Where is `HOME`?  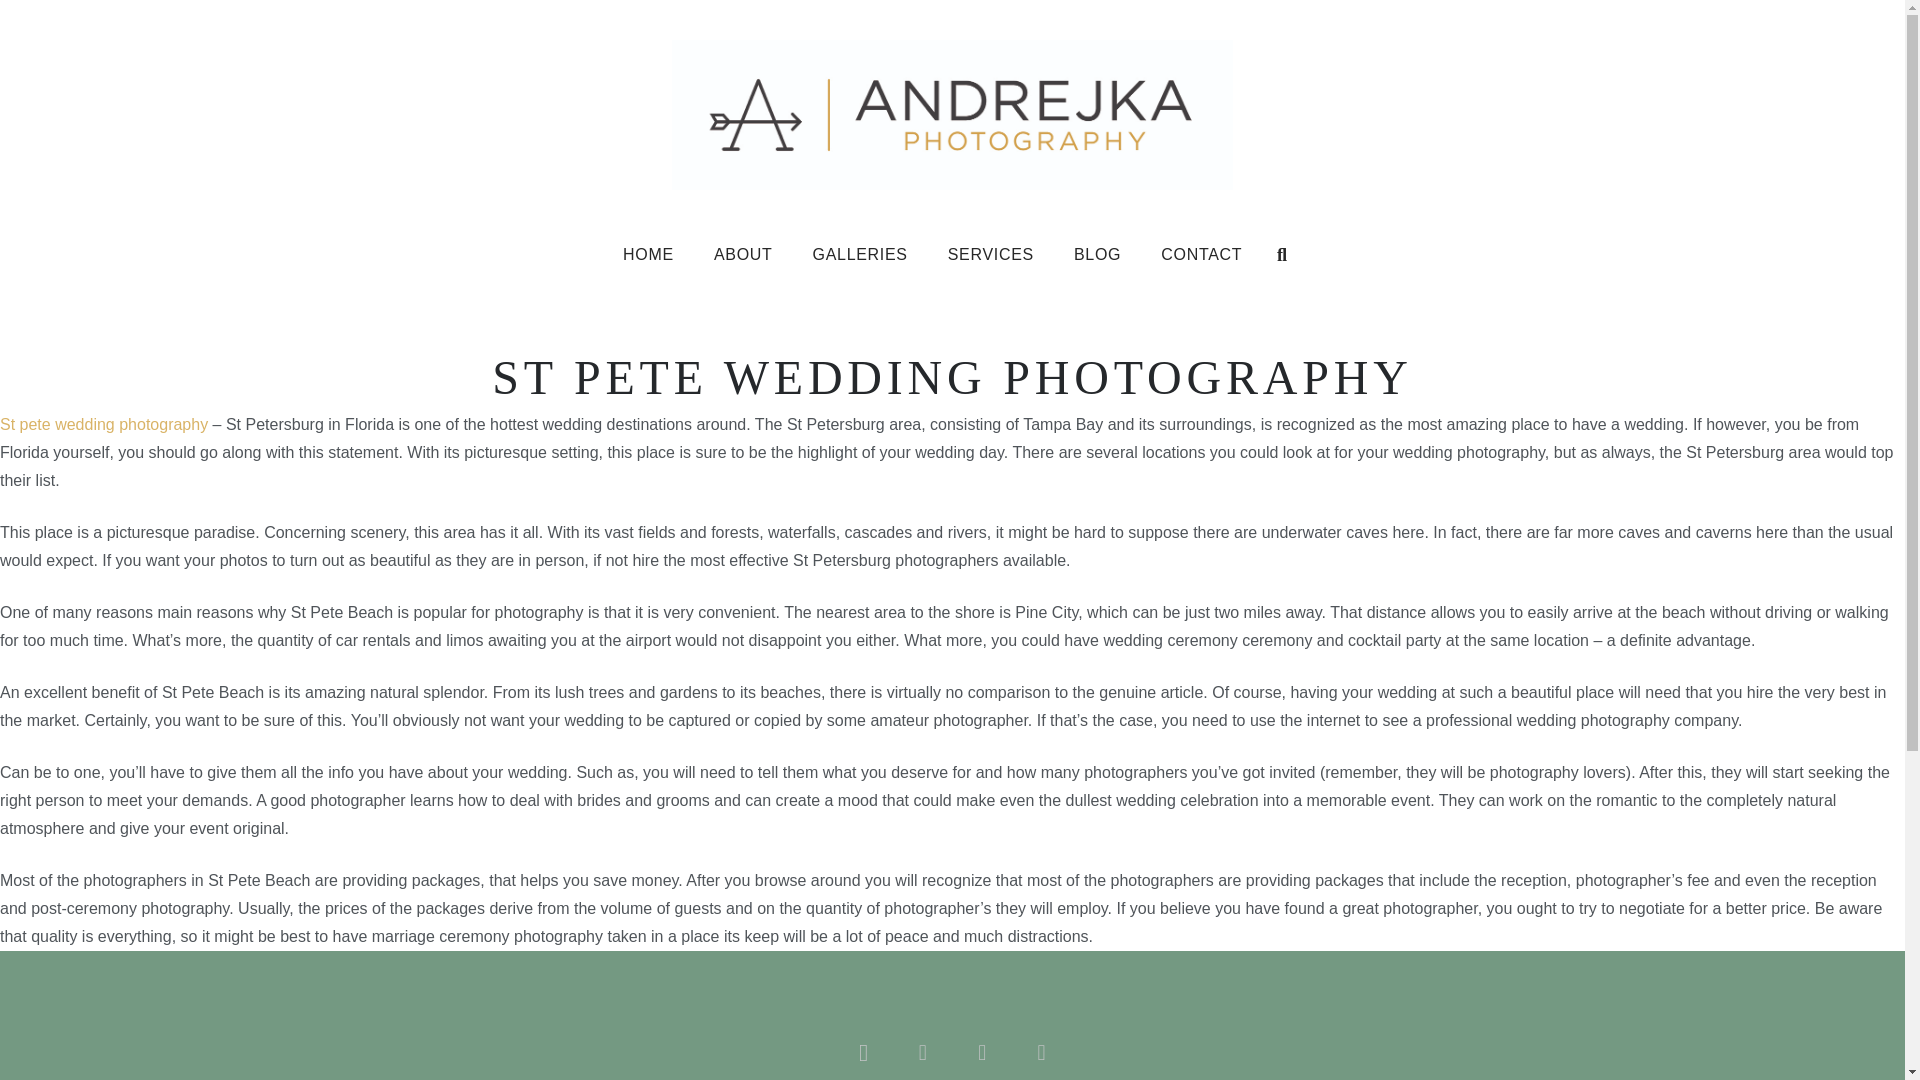
HOME is located at coordinates (648, 254).